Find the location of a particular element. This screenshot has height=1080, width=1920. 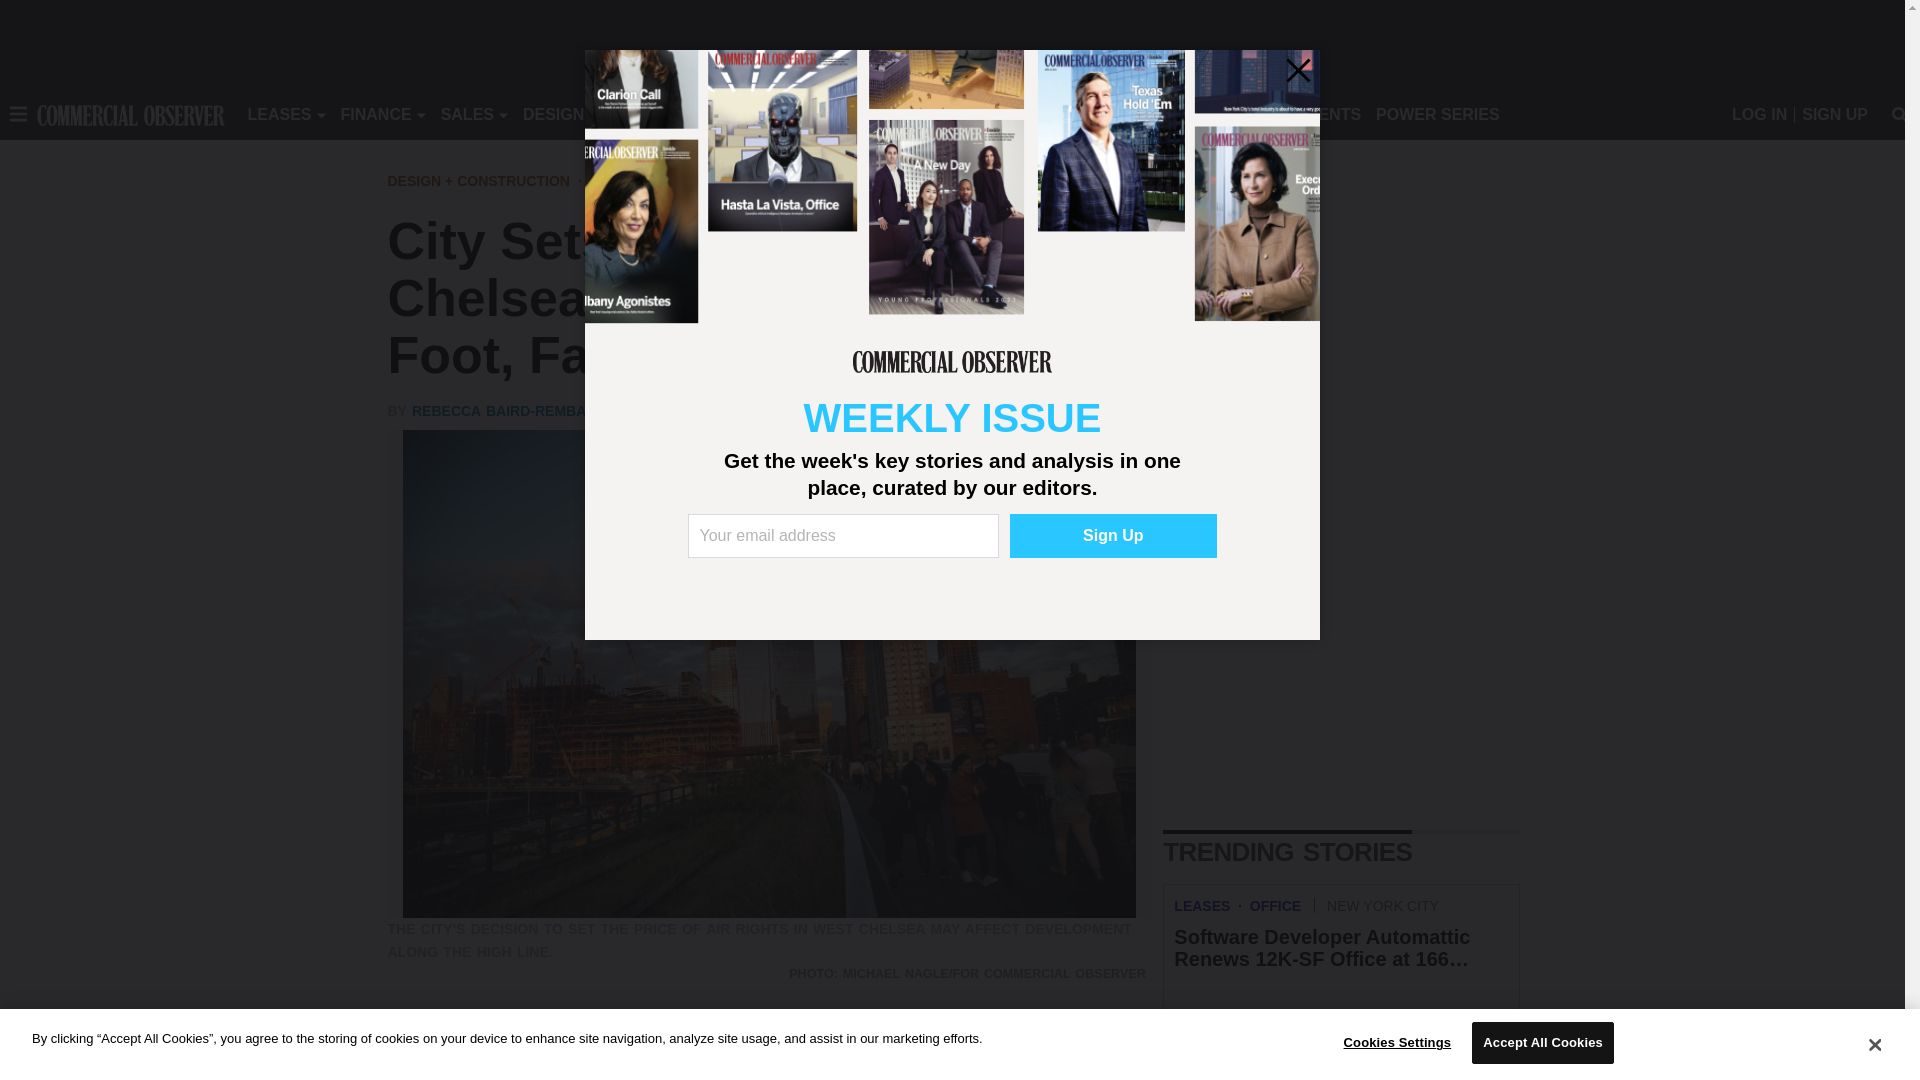

MORE is located at coordinates (912, 114).